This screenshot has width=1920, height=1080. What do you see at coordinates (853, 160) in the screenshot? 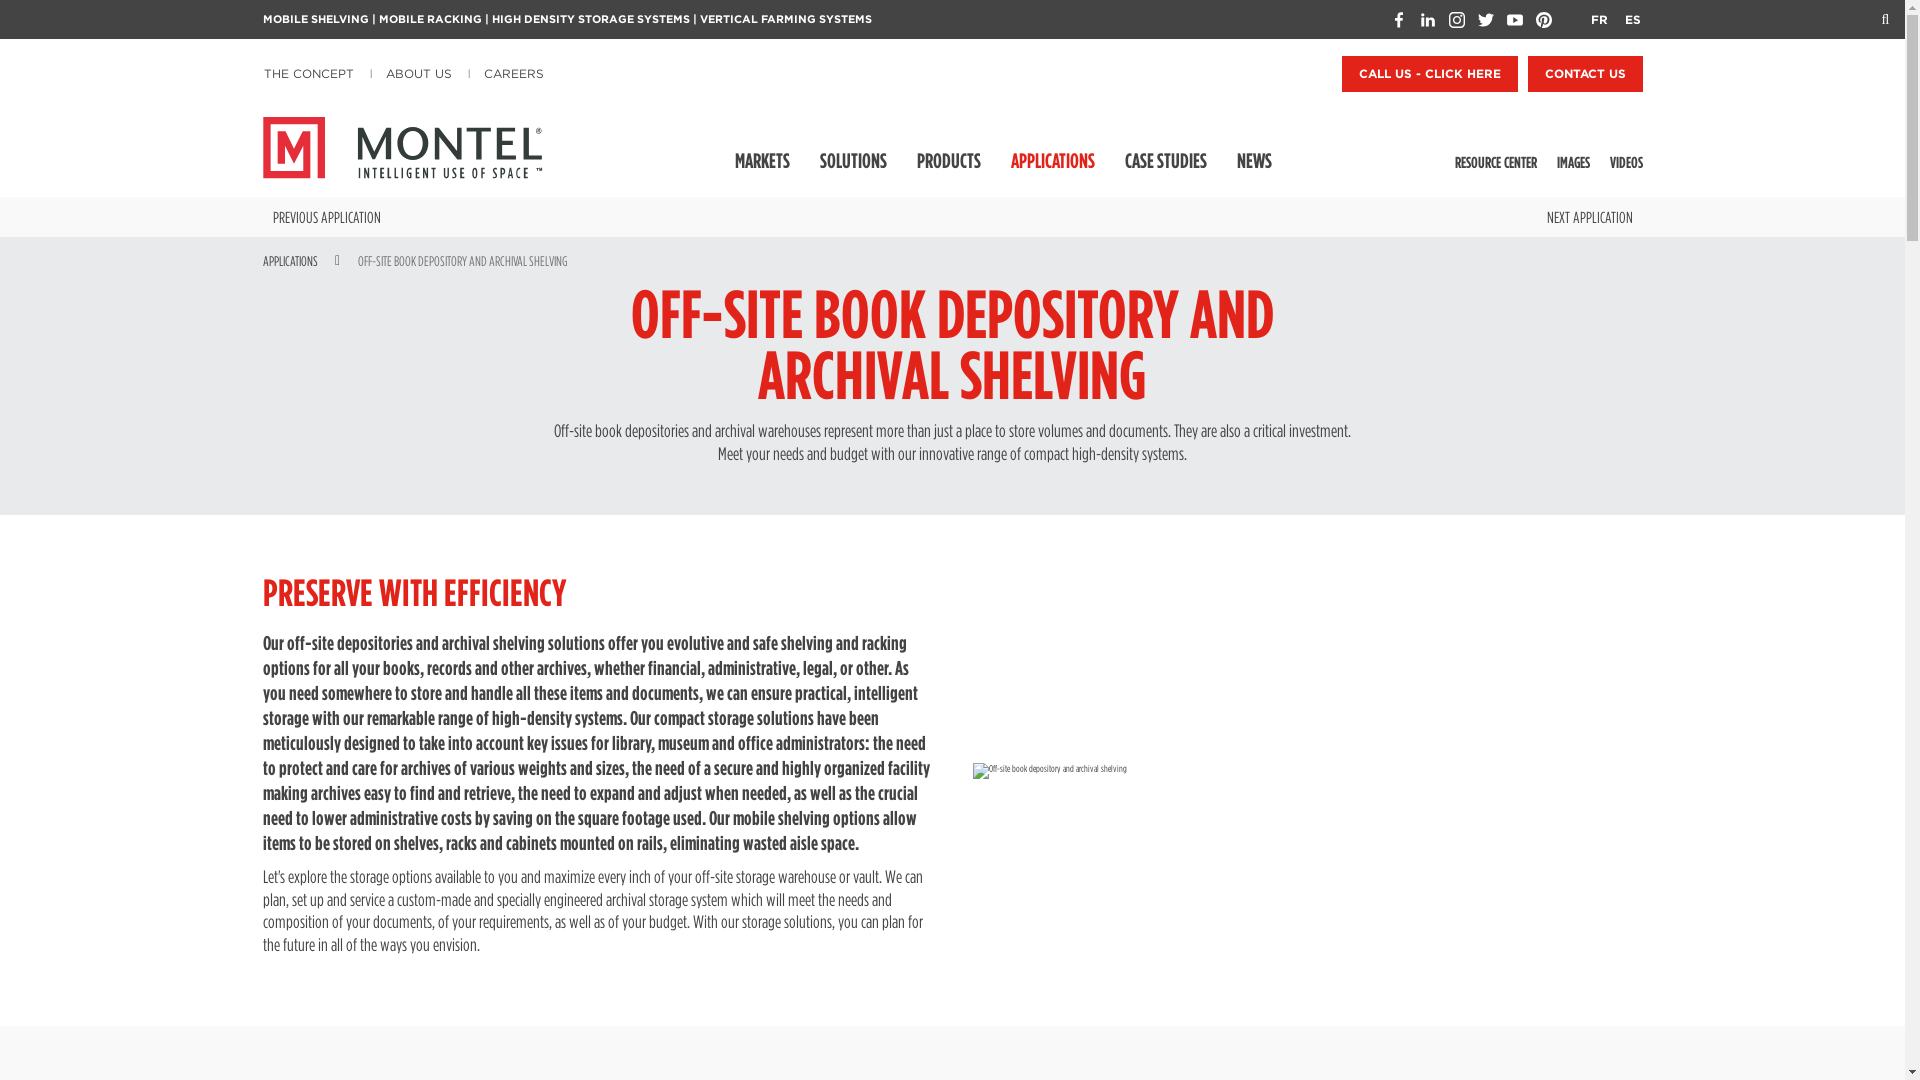
I see `SOLUTIONS` at bounding box center [853, 160].